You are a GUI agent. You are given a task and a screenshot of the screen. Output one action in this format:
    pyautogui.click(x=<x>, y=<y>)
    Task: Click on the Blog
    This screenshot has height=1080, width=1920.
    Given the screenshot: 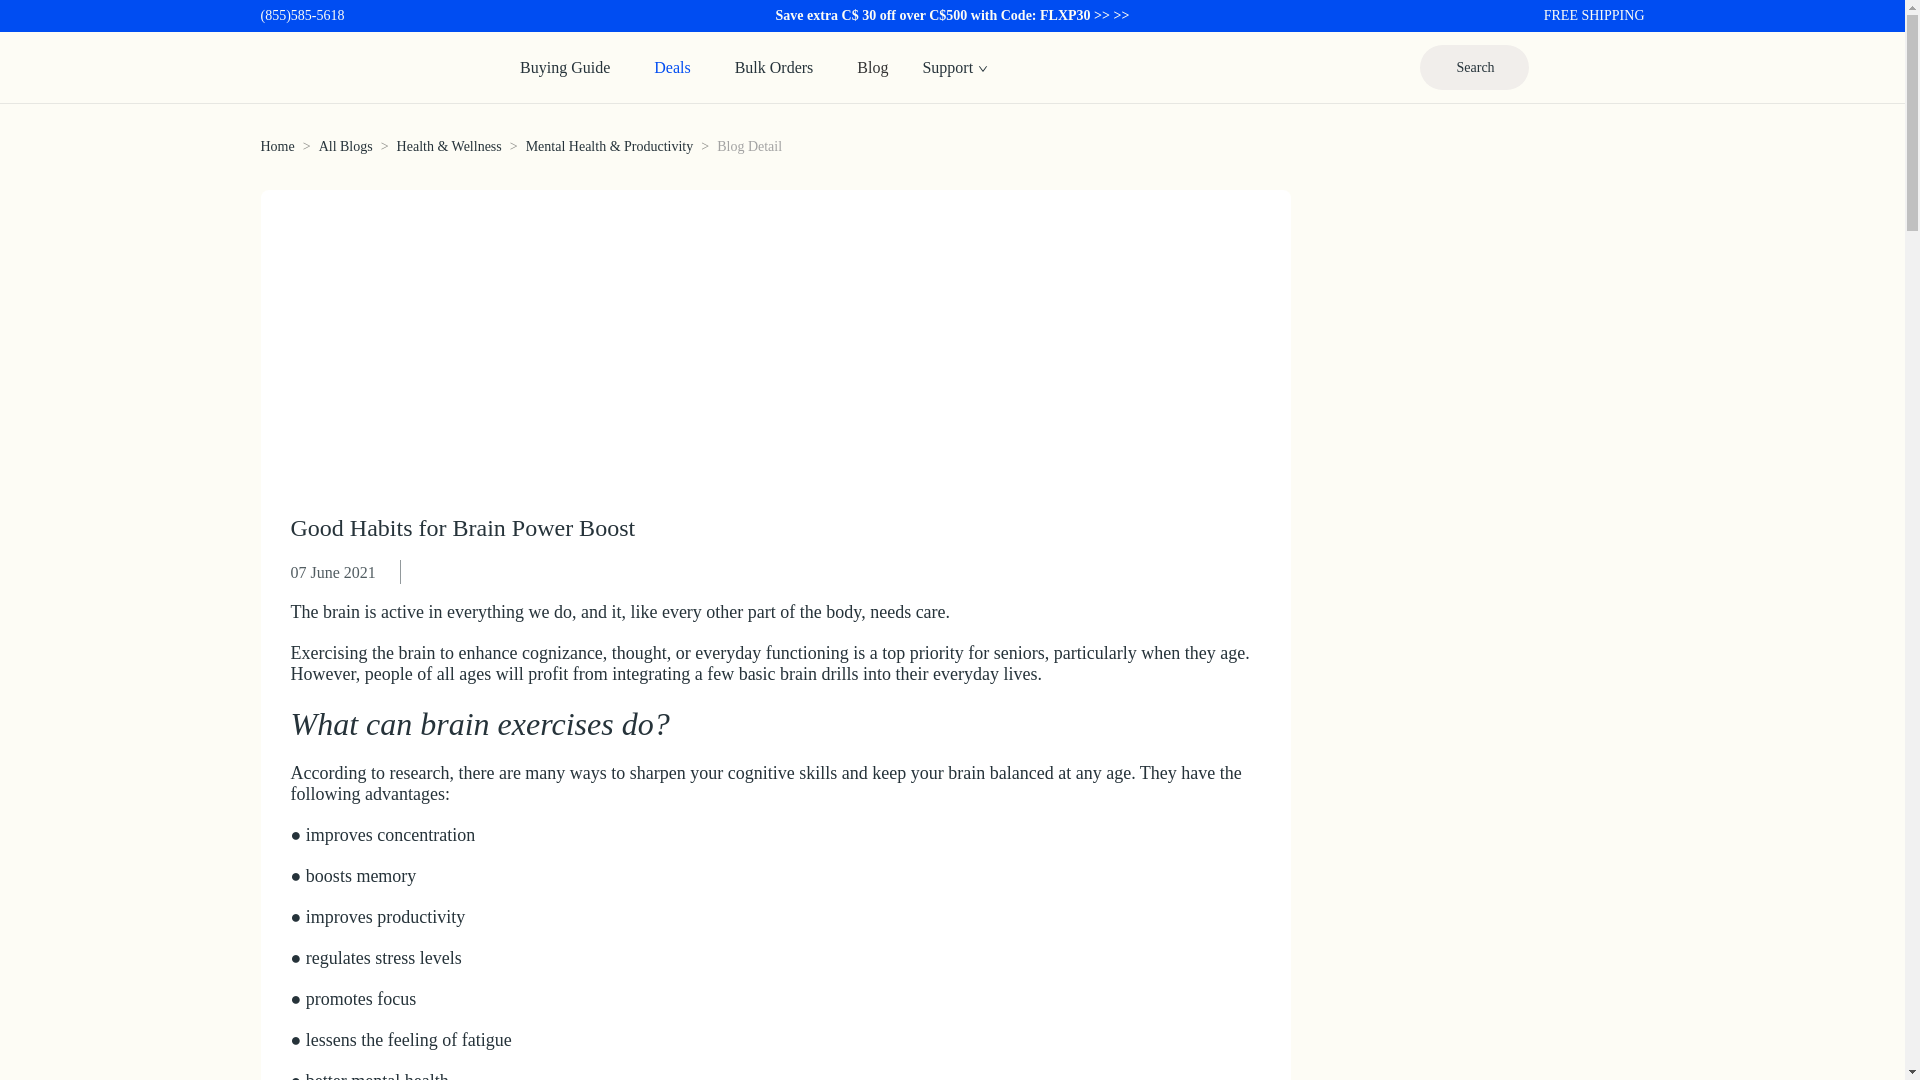 What is the action you would take?
    pyautogui.click(x=872, y=66)
    